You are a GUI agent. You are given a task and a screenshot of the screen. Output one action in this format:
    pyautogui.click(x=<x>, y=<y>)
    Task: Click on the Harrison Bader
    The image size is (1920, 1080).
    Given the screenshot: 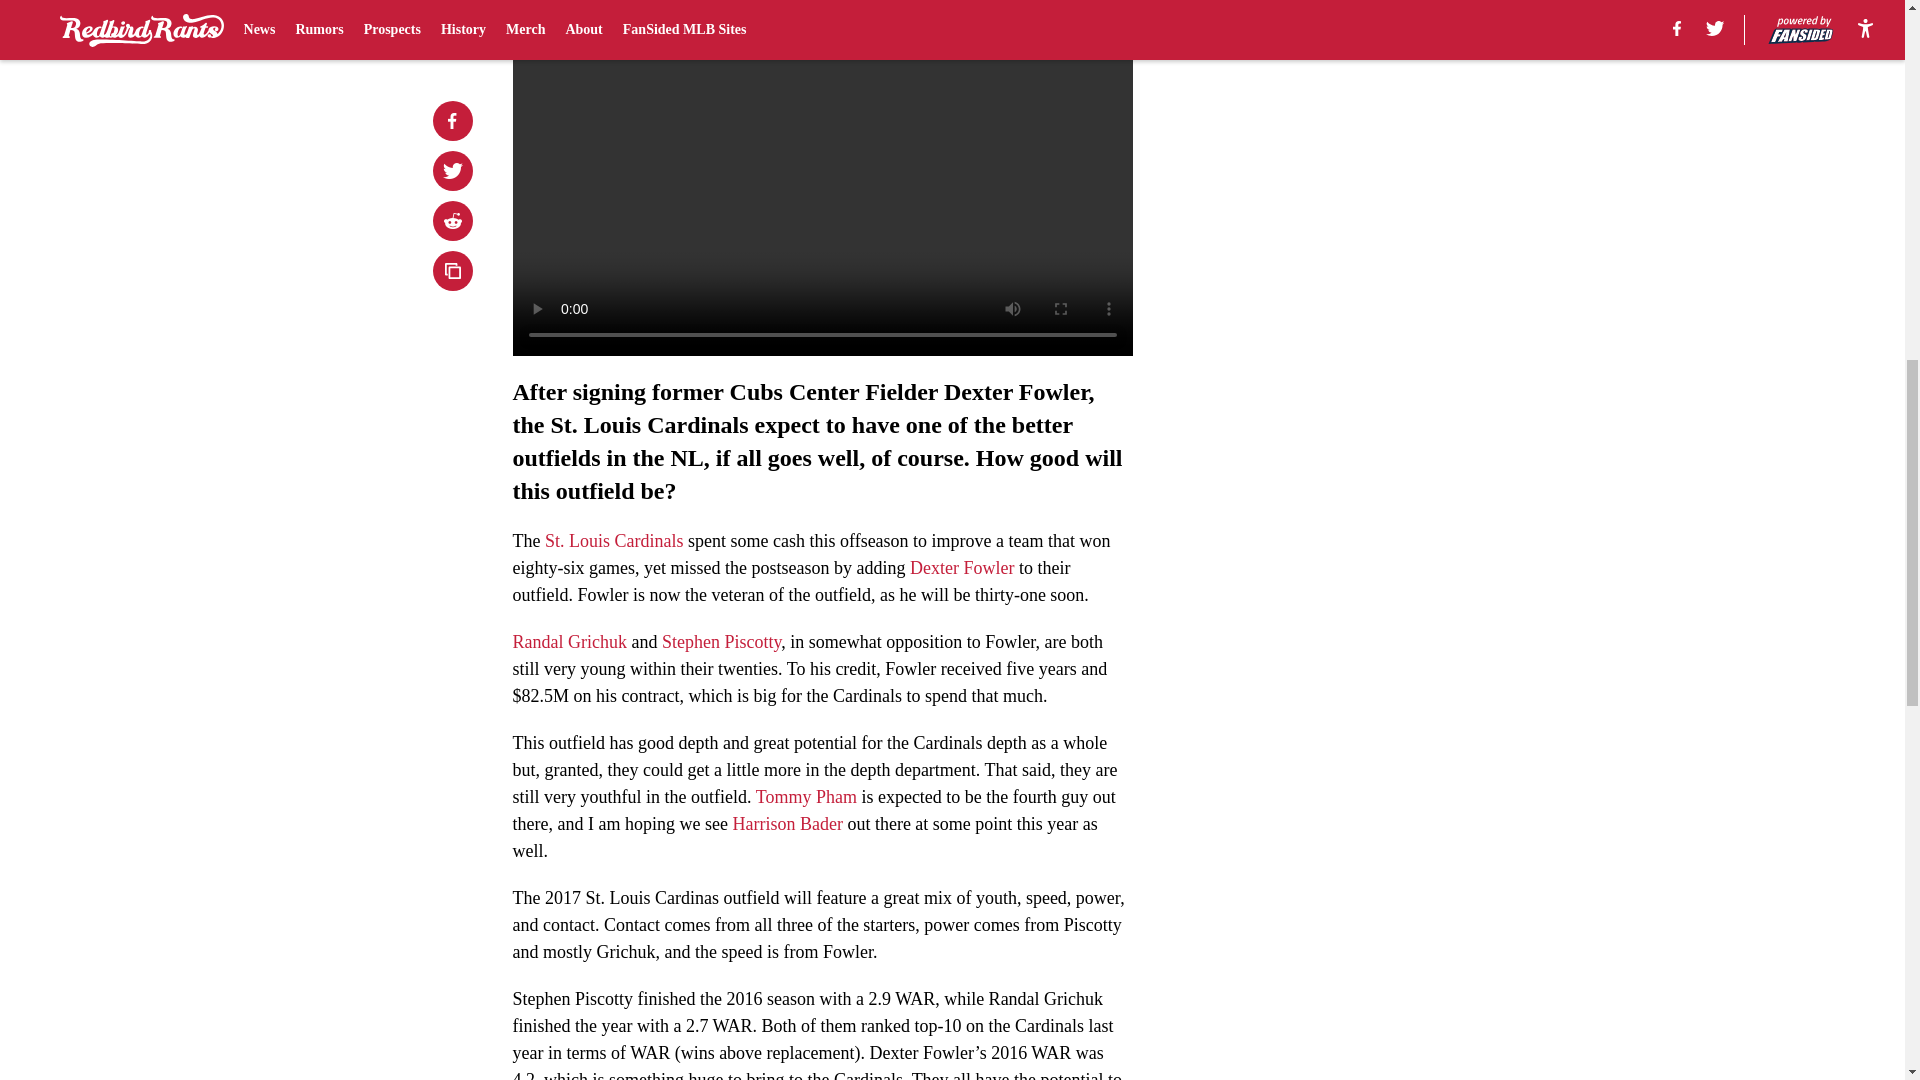 What is the action you would take?
    pyautogui.click(x=786, y=824)
    